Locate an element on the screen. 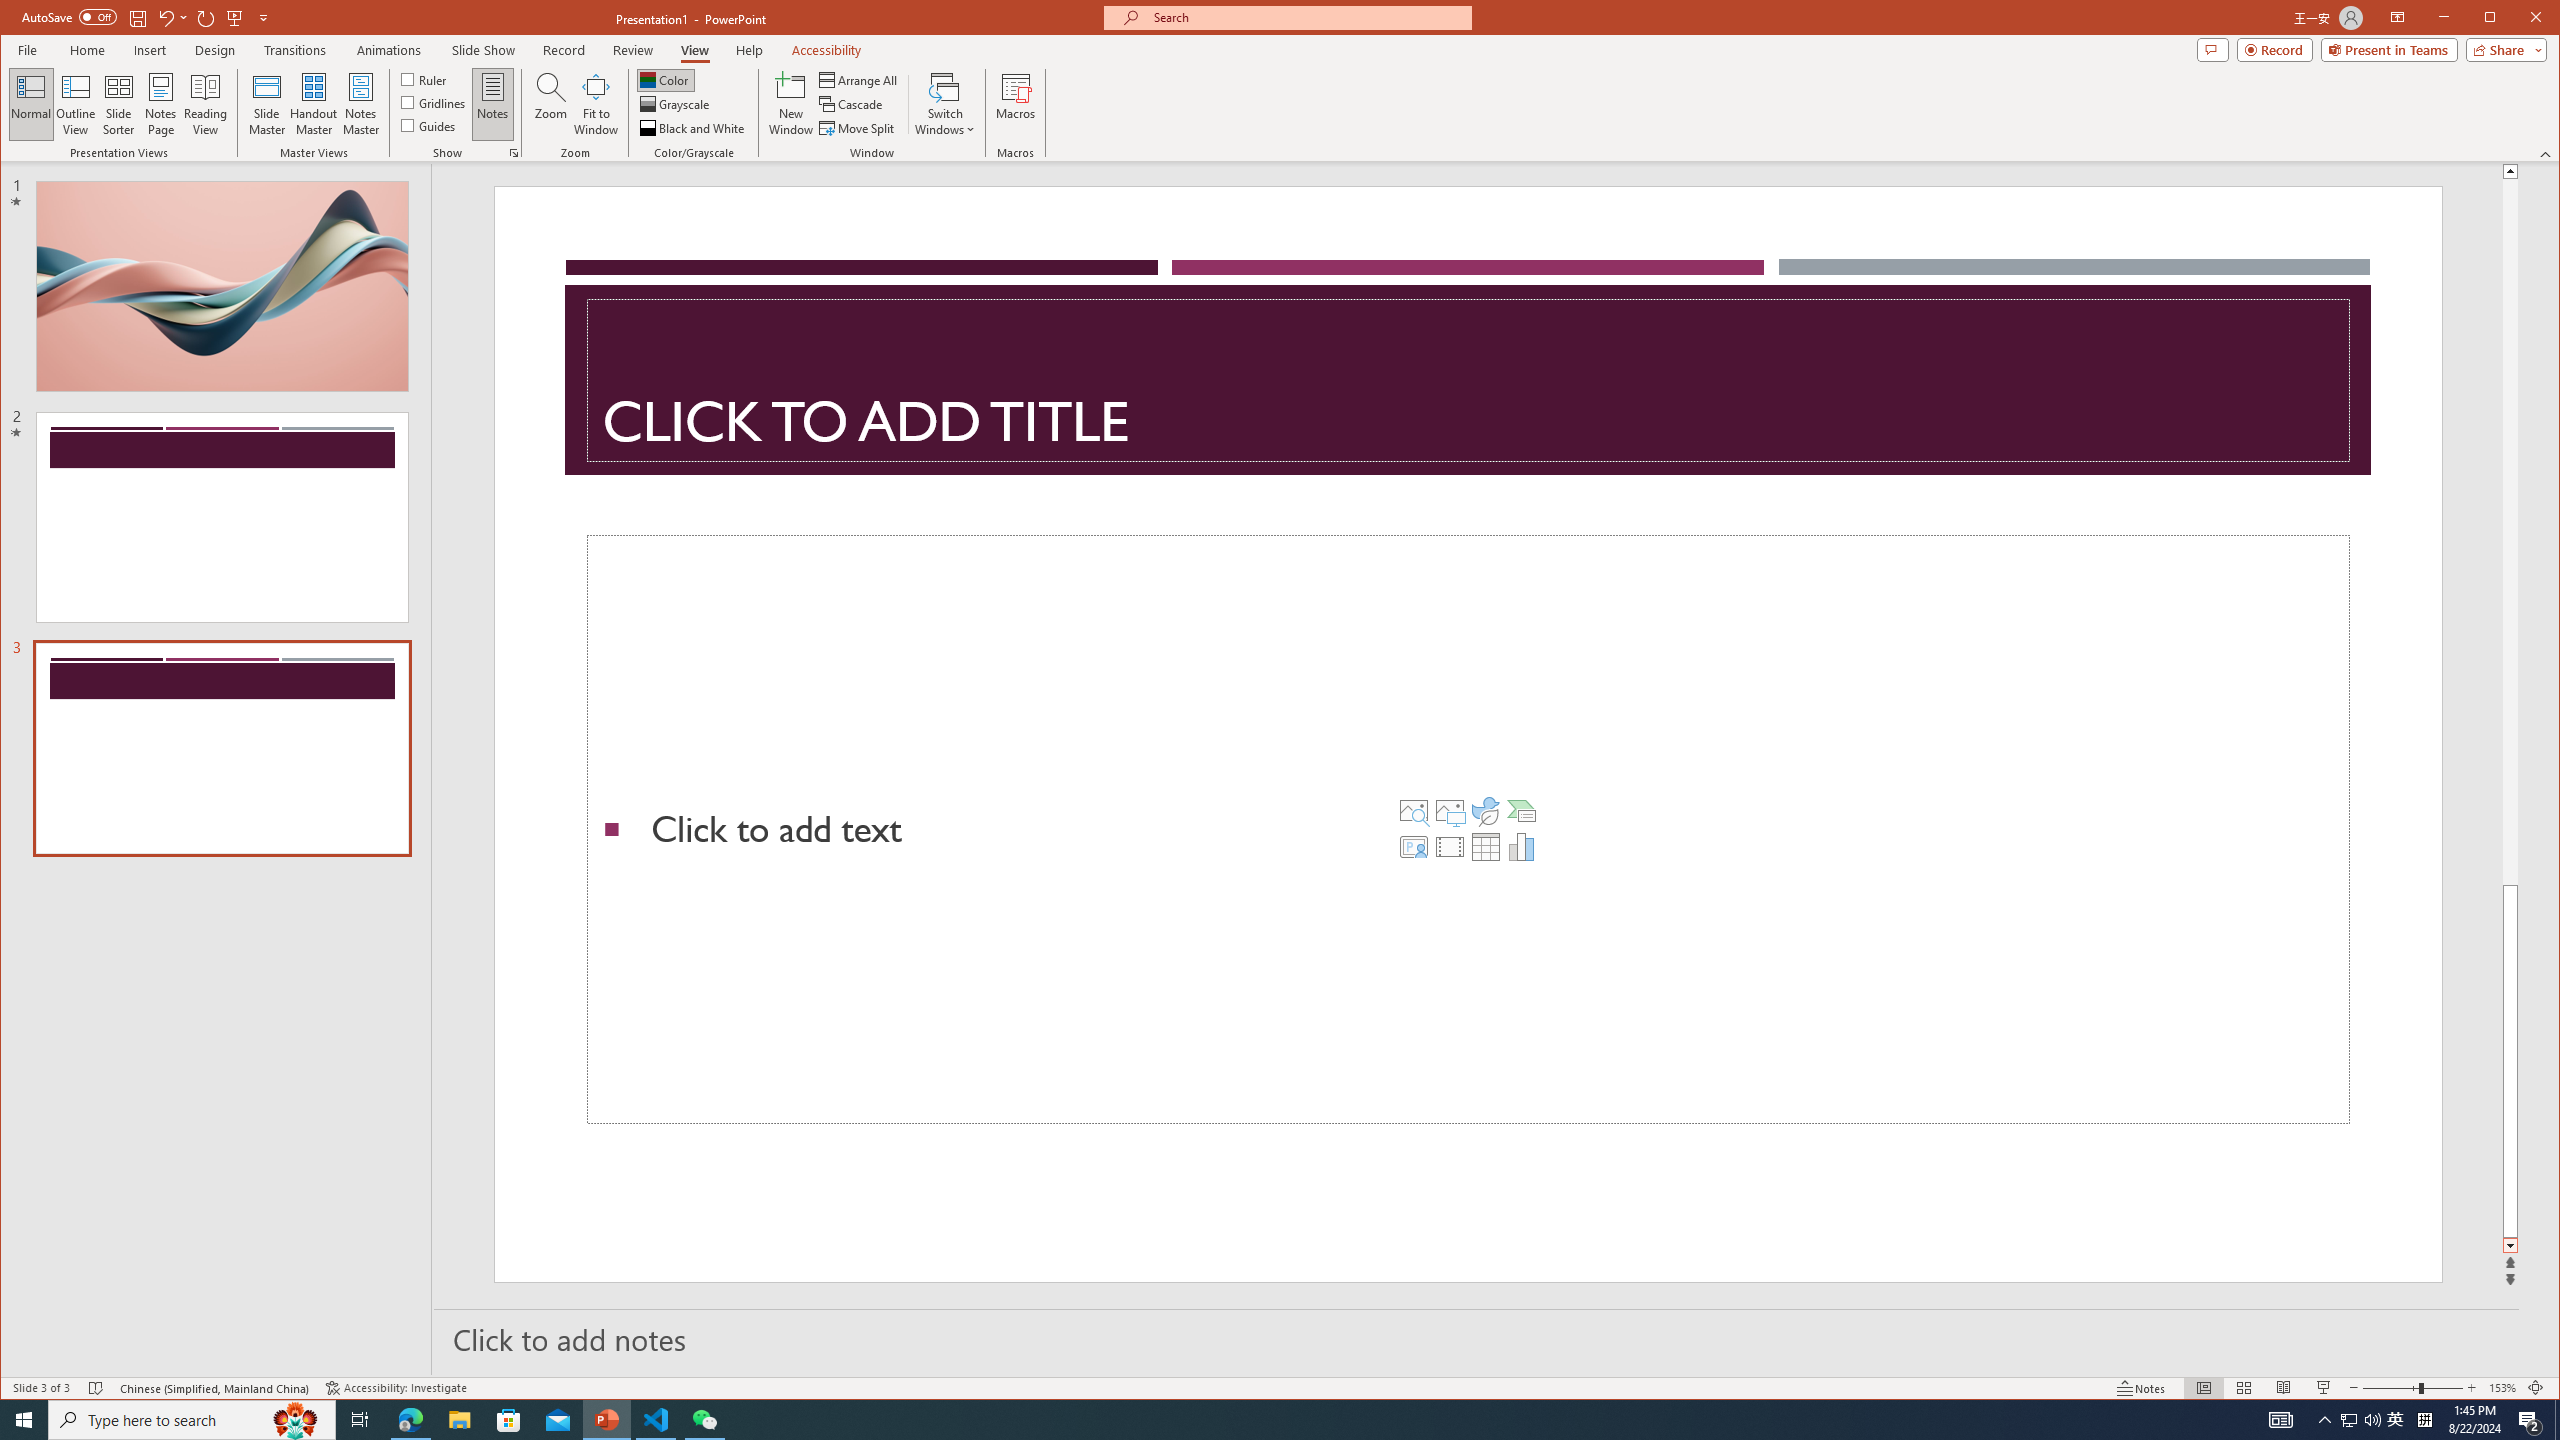 The image size is (2560, 1440). Fit to Window is located at coordinates (596, 104).